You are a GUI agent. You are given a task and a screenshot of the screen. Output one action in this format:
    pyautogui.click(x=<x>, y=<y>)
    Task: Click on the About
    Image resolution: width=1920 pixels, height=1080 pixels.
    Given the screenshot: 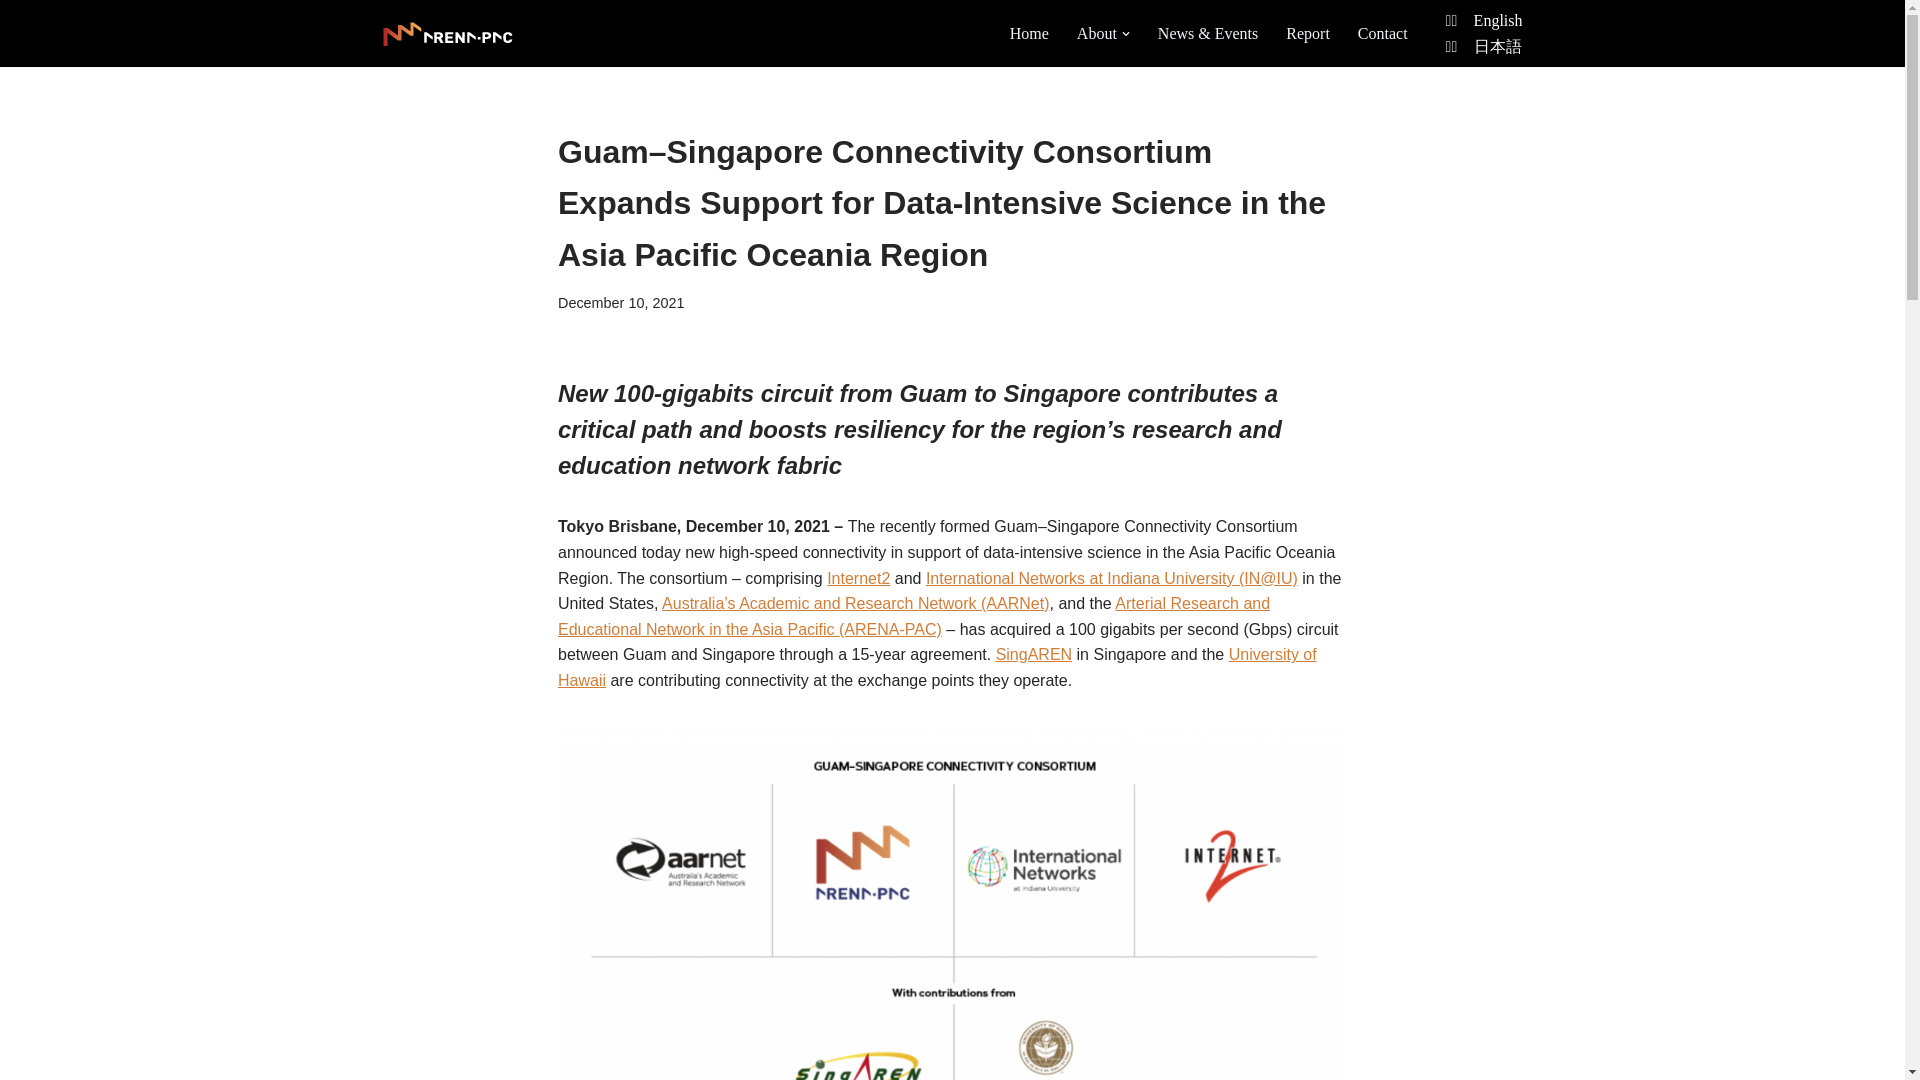 What is the action you would take?
    pyautogui.click(x=1097, y=34)
    